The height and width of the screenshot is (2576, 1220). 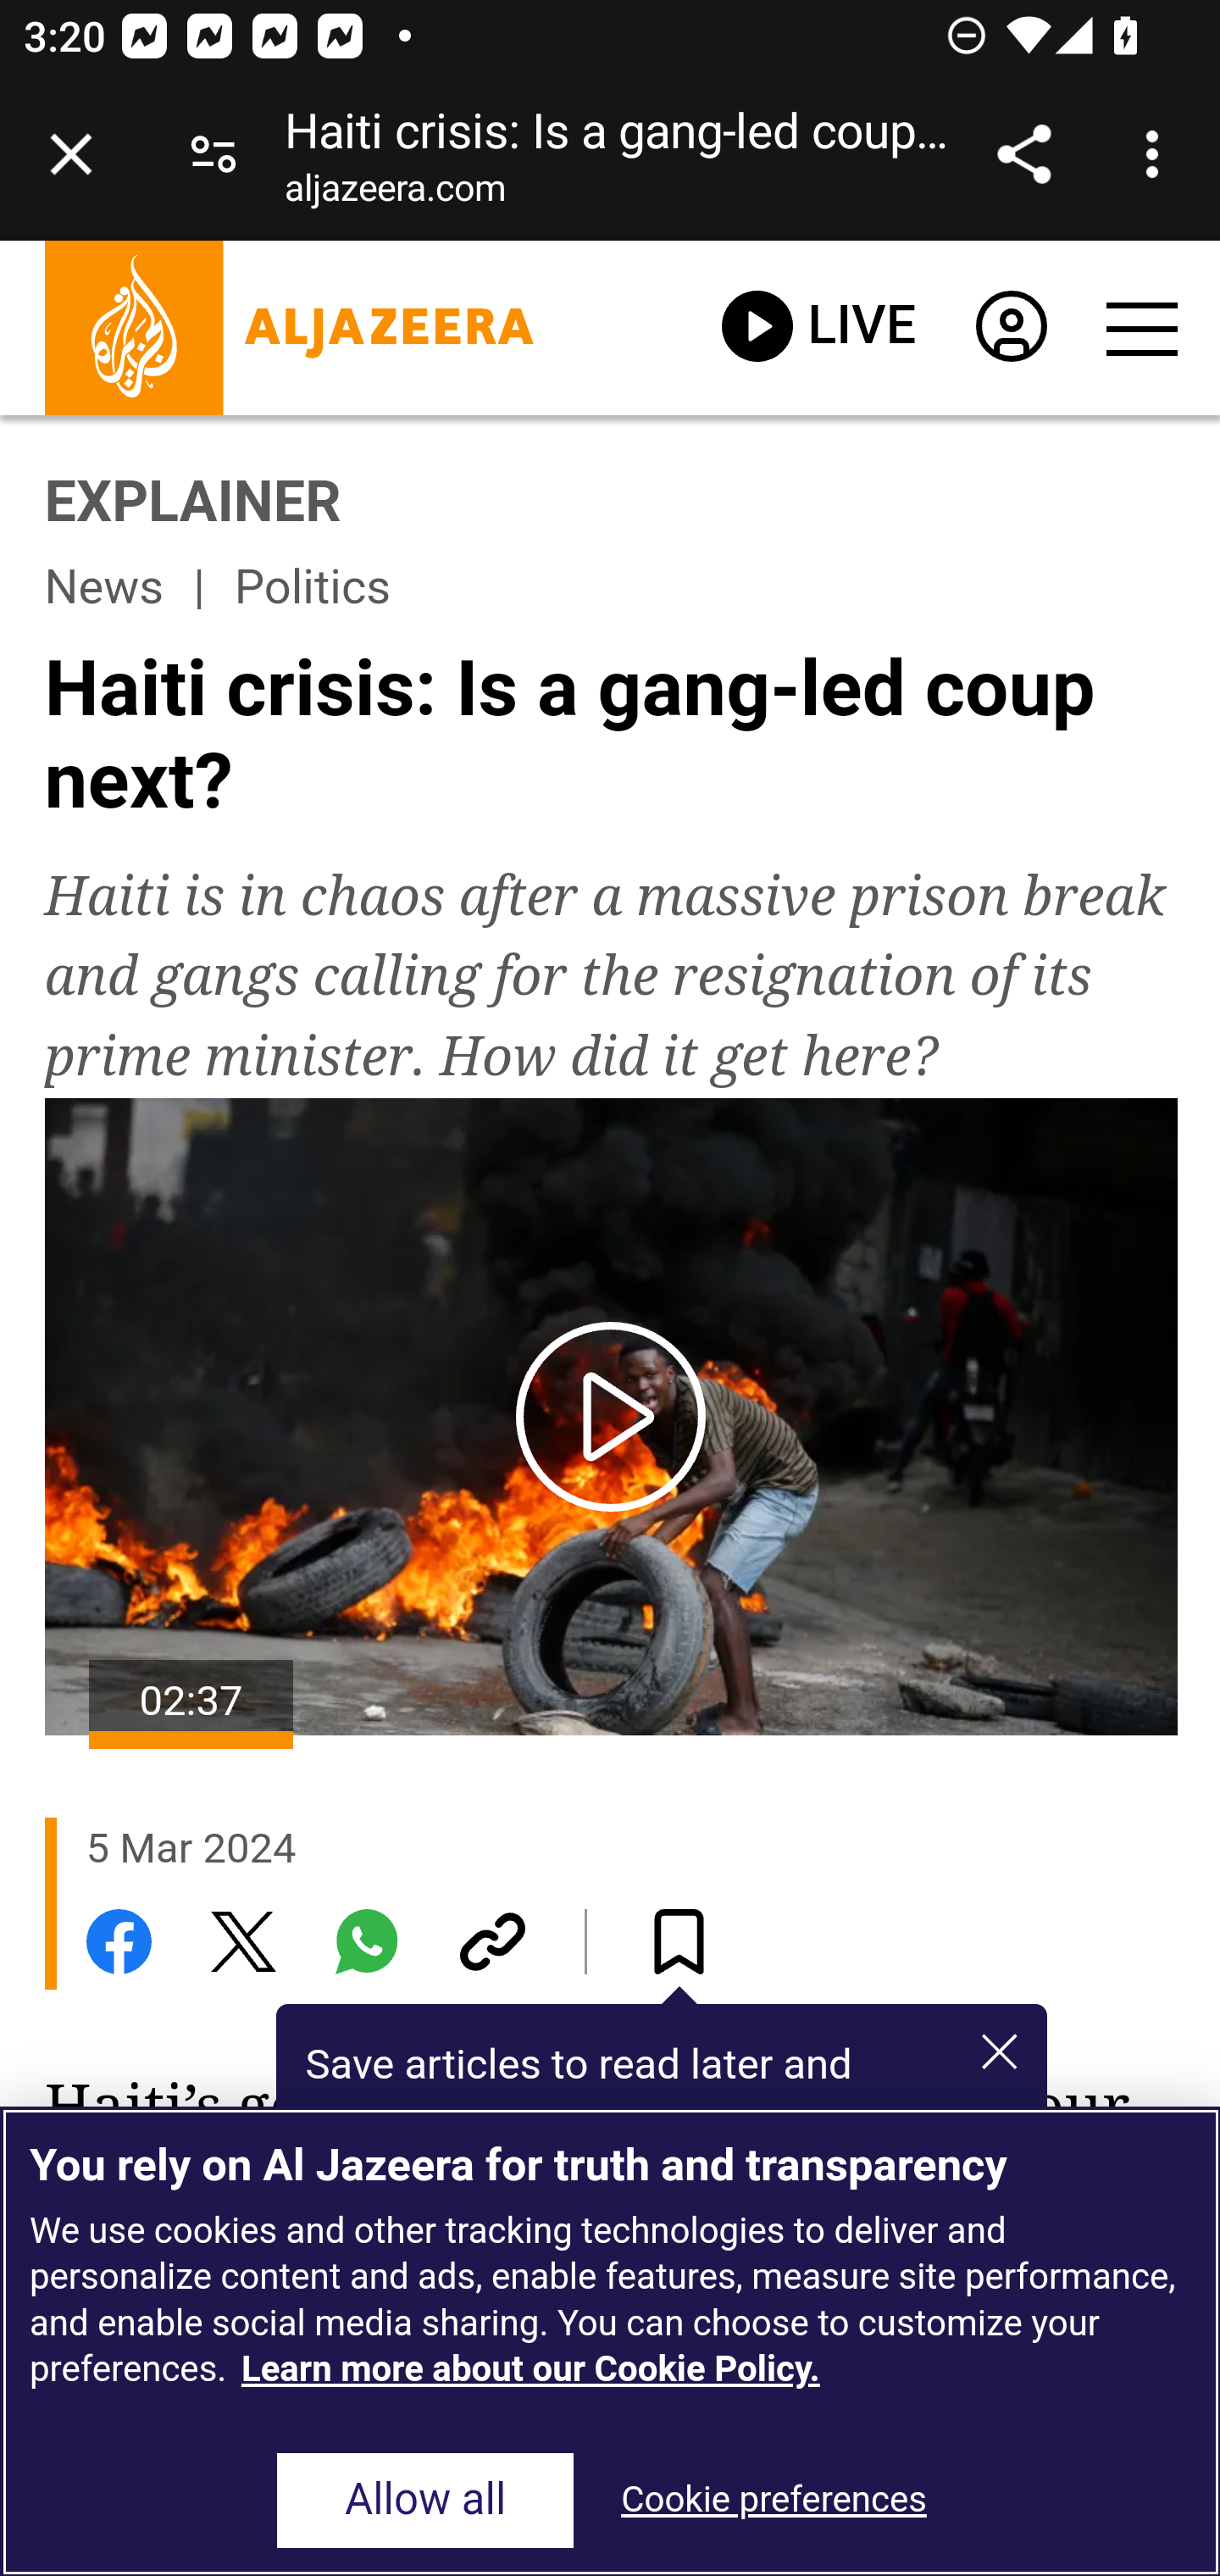 I want to click on aljazeera.com, so click(x=395, y=194).